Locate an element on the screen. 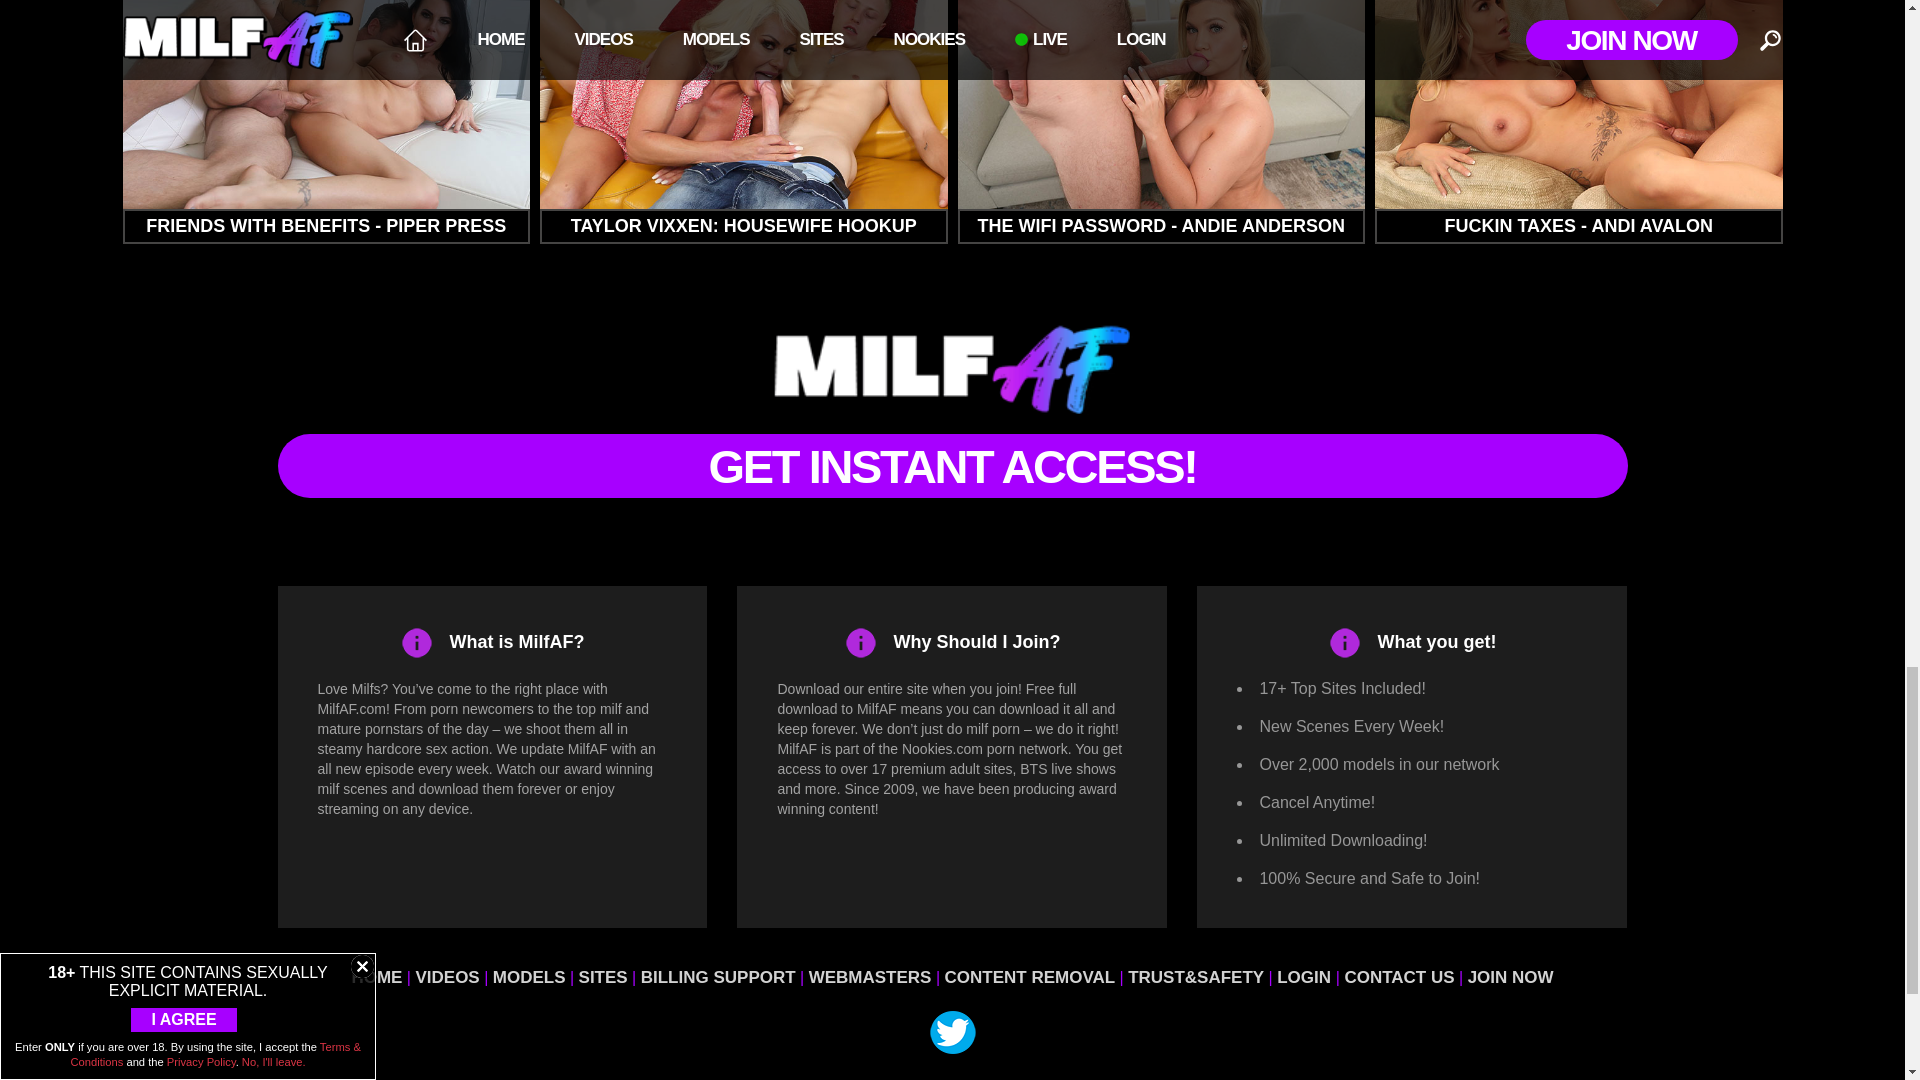 The width and height of the screenshot is (1920, 1080). Watch FRIENDS WITH BENEFITS - PIPER PRESS at milfAF is located at coordinates (326, 122).